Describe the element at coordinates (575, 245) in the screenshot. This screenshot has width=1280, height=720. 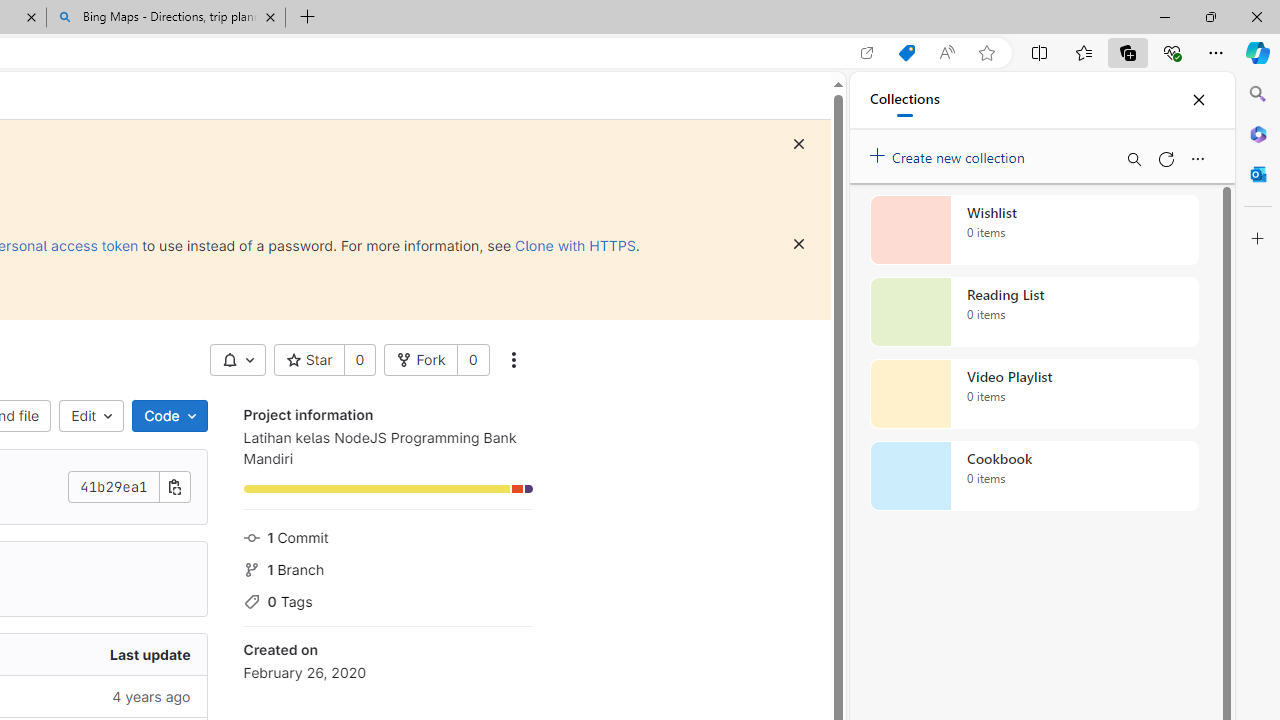
I see `Clone with HTTPS` at that location.